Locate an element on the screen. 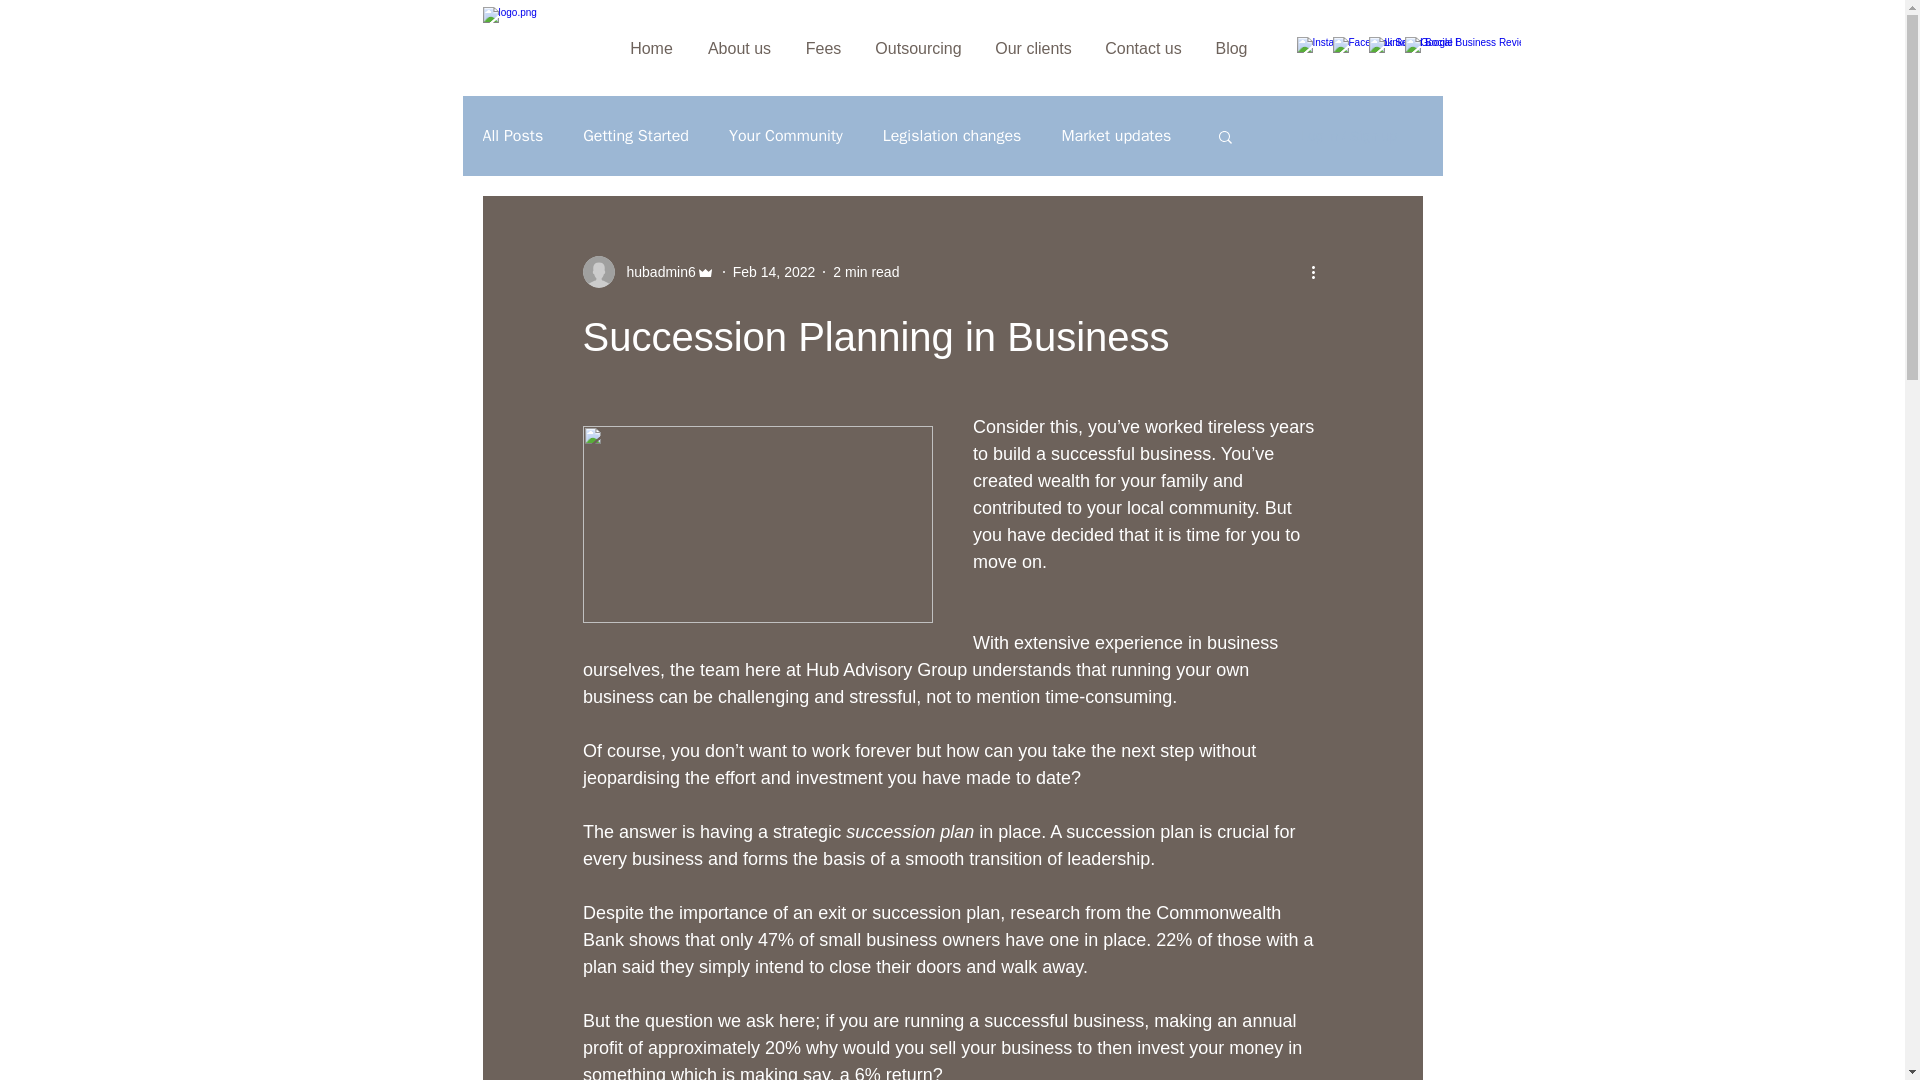 This screenshot has height=1080, width=1920. Your Community is located at coordinates (786, 136).